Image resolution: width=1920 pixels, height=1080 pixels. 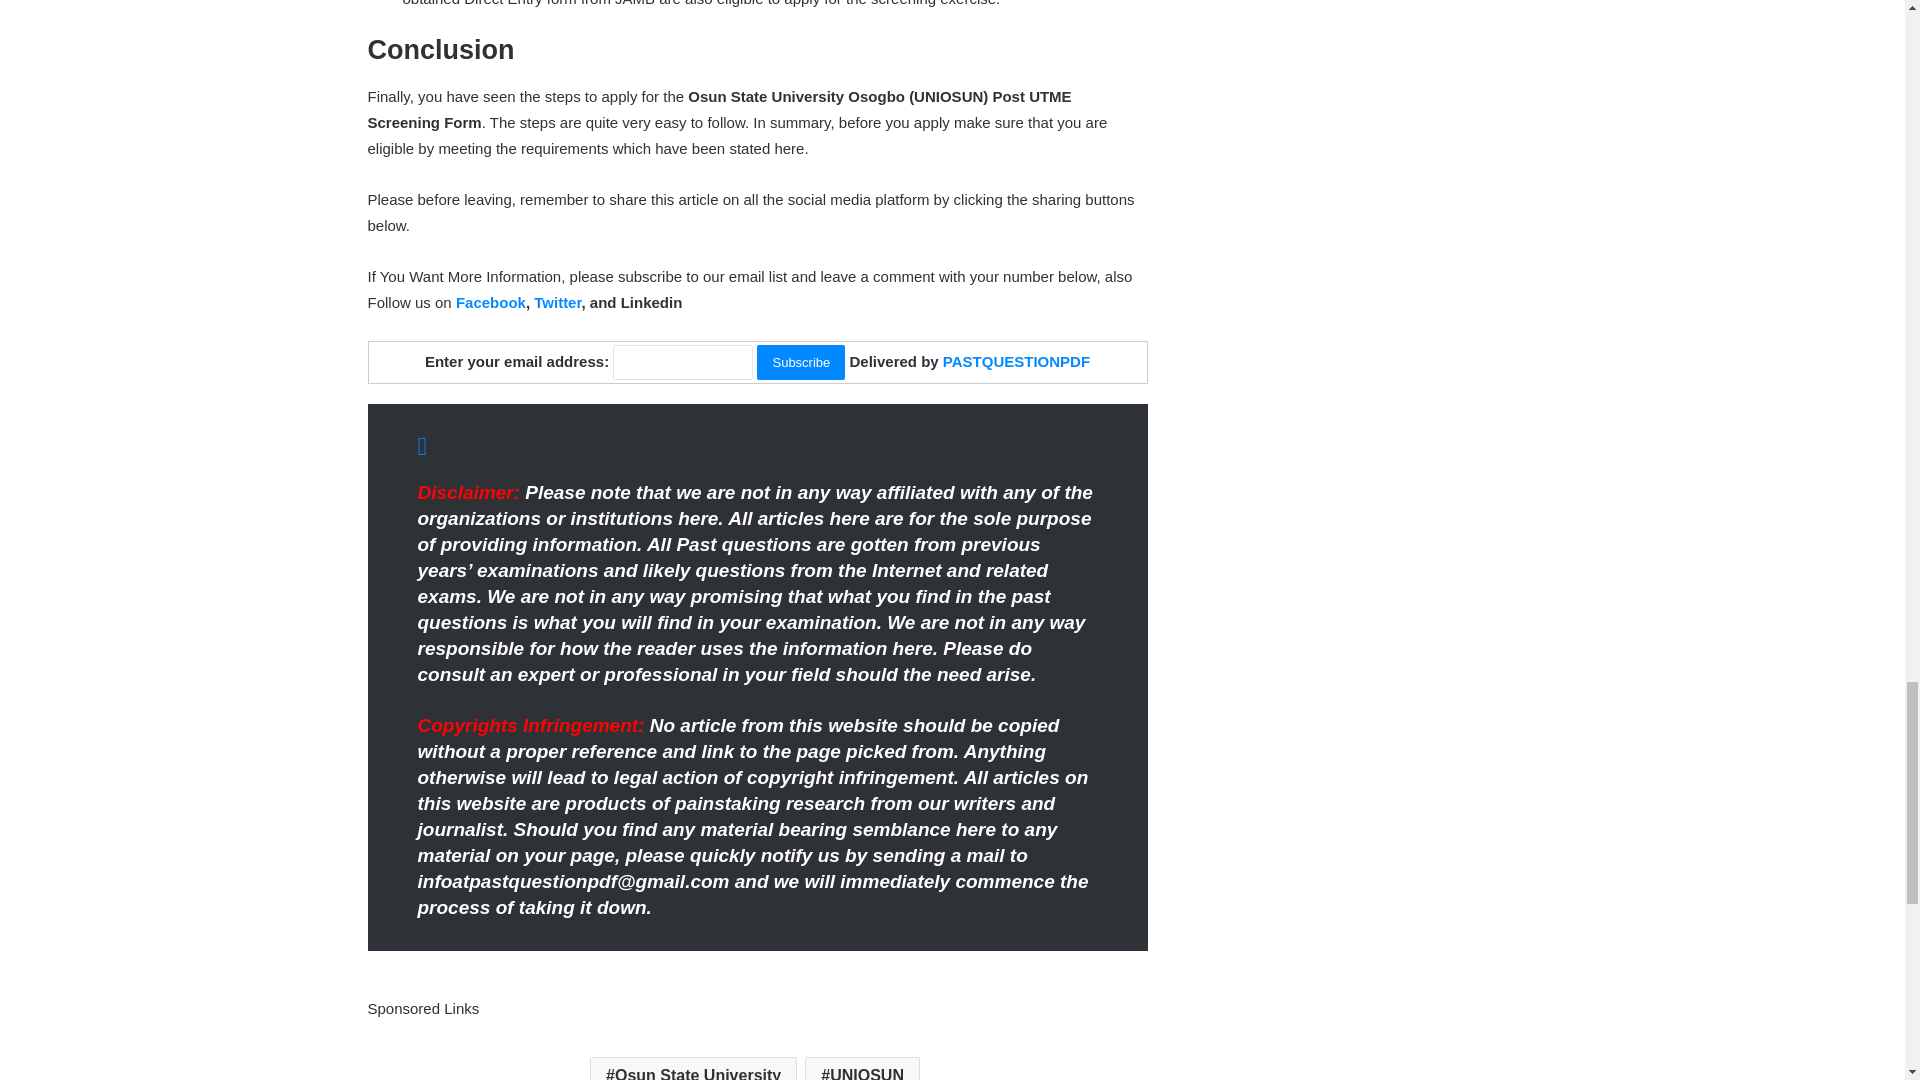 What do you see at coordinates (1016, 362) in the screenshot?
I see `PASTQUESTIONPDF` at bounding box center [1016, 362].